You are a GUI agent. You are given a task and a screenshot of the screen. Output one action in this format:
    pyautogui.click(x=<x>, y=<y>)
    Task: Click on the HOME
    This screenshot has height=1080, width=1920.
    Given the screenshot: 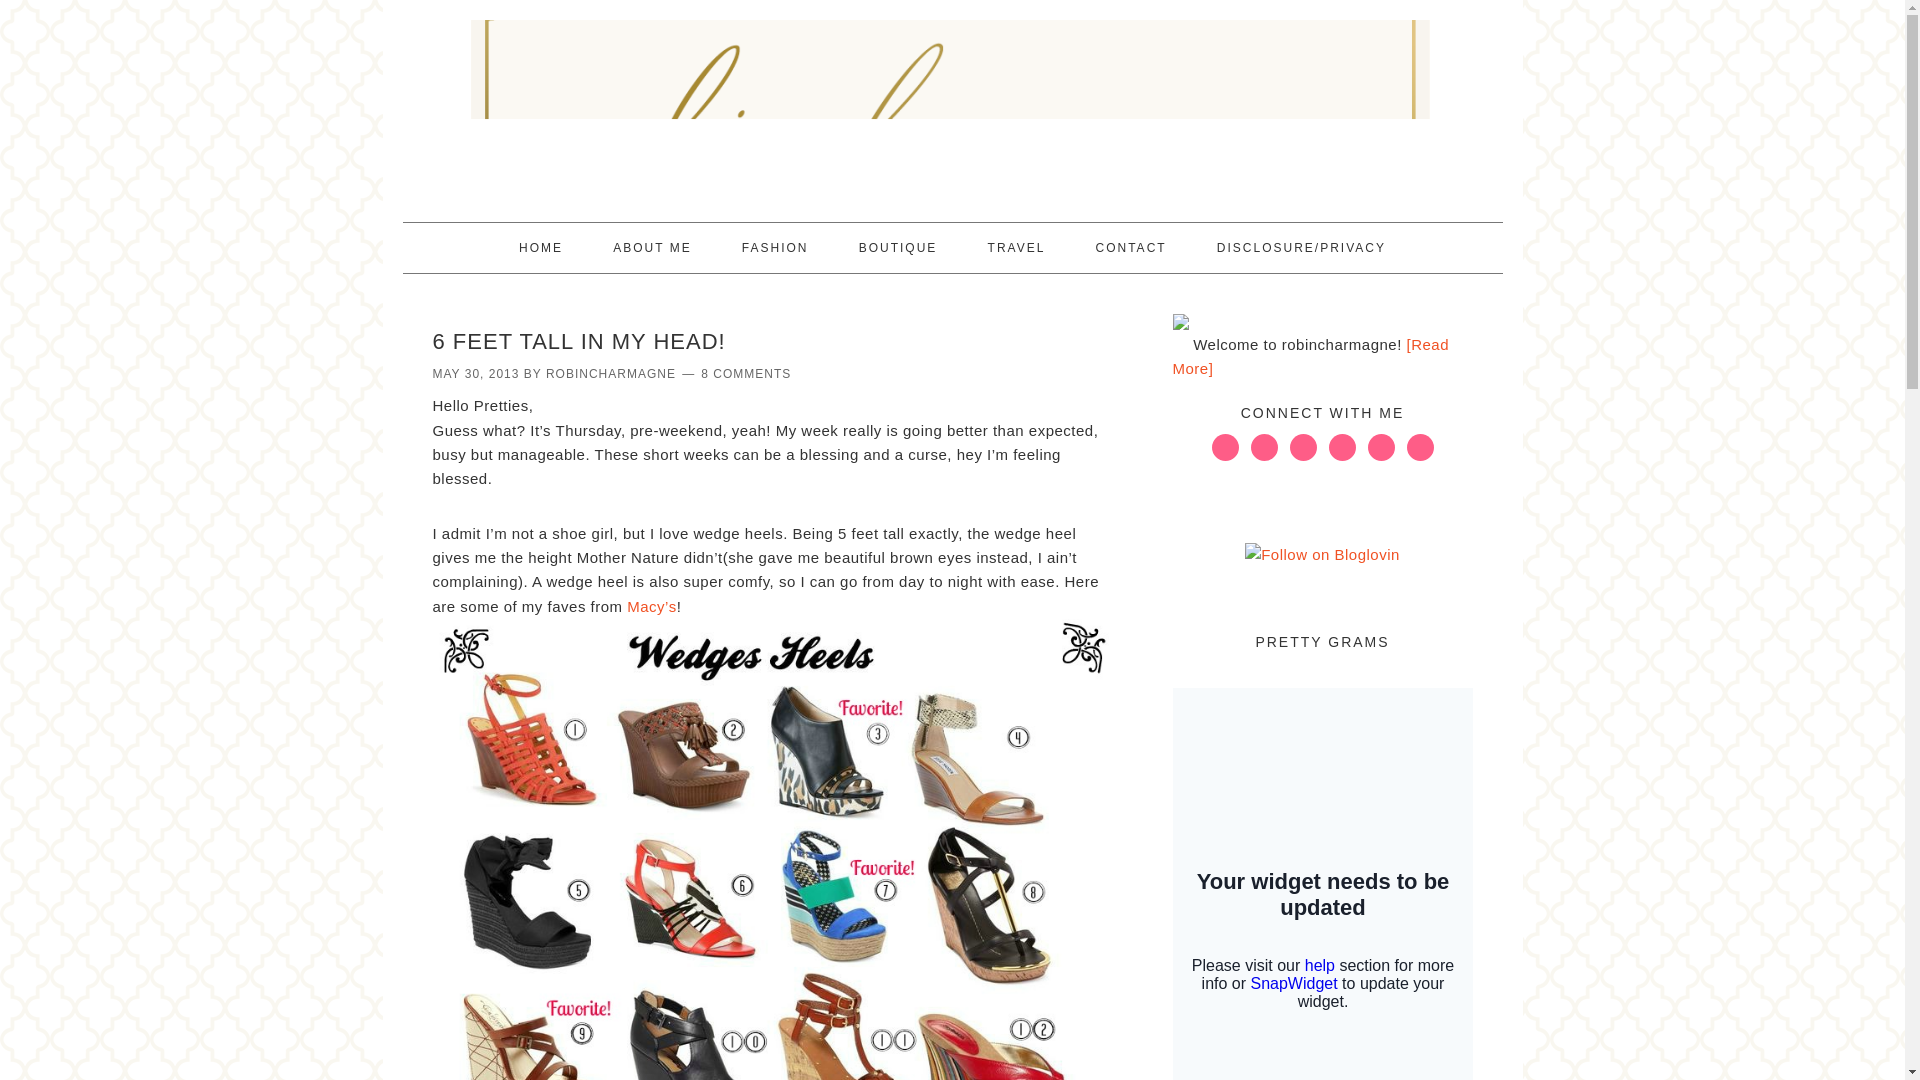 What is the action you would take?
    pyautogui.click(x=541, y=248)
    